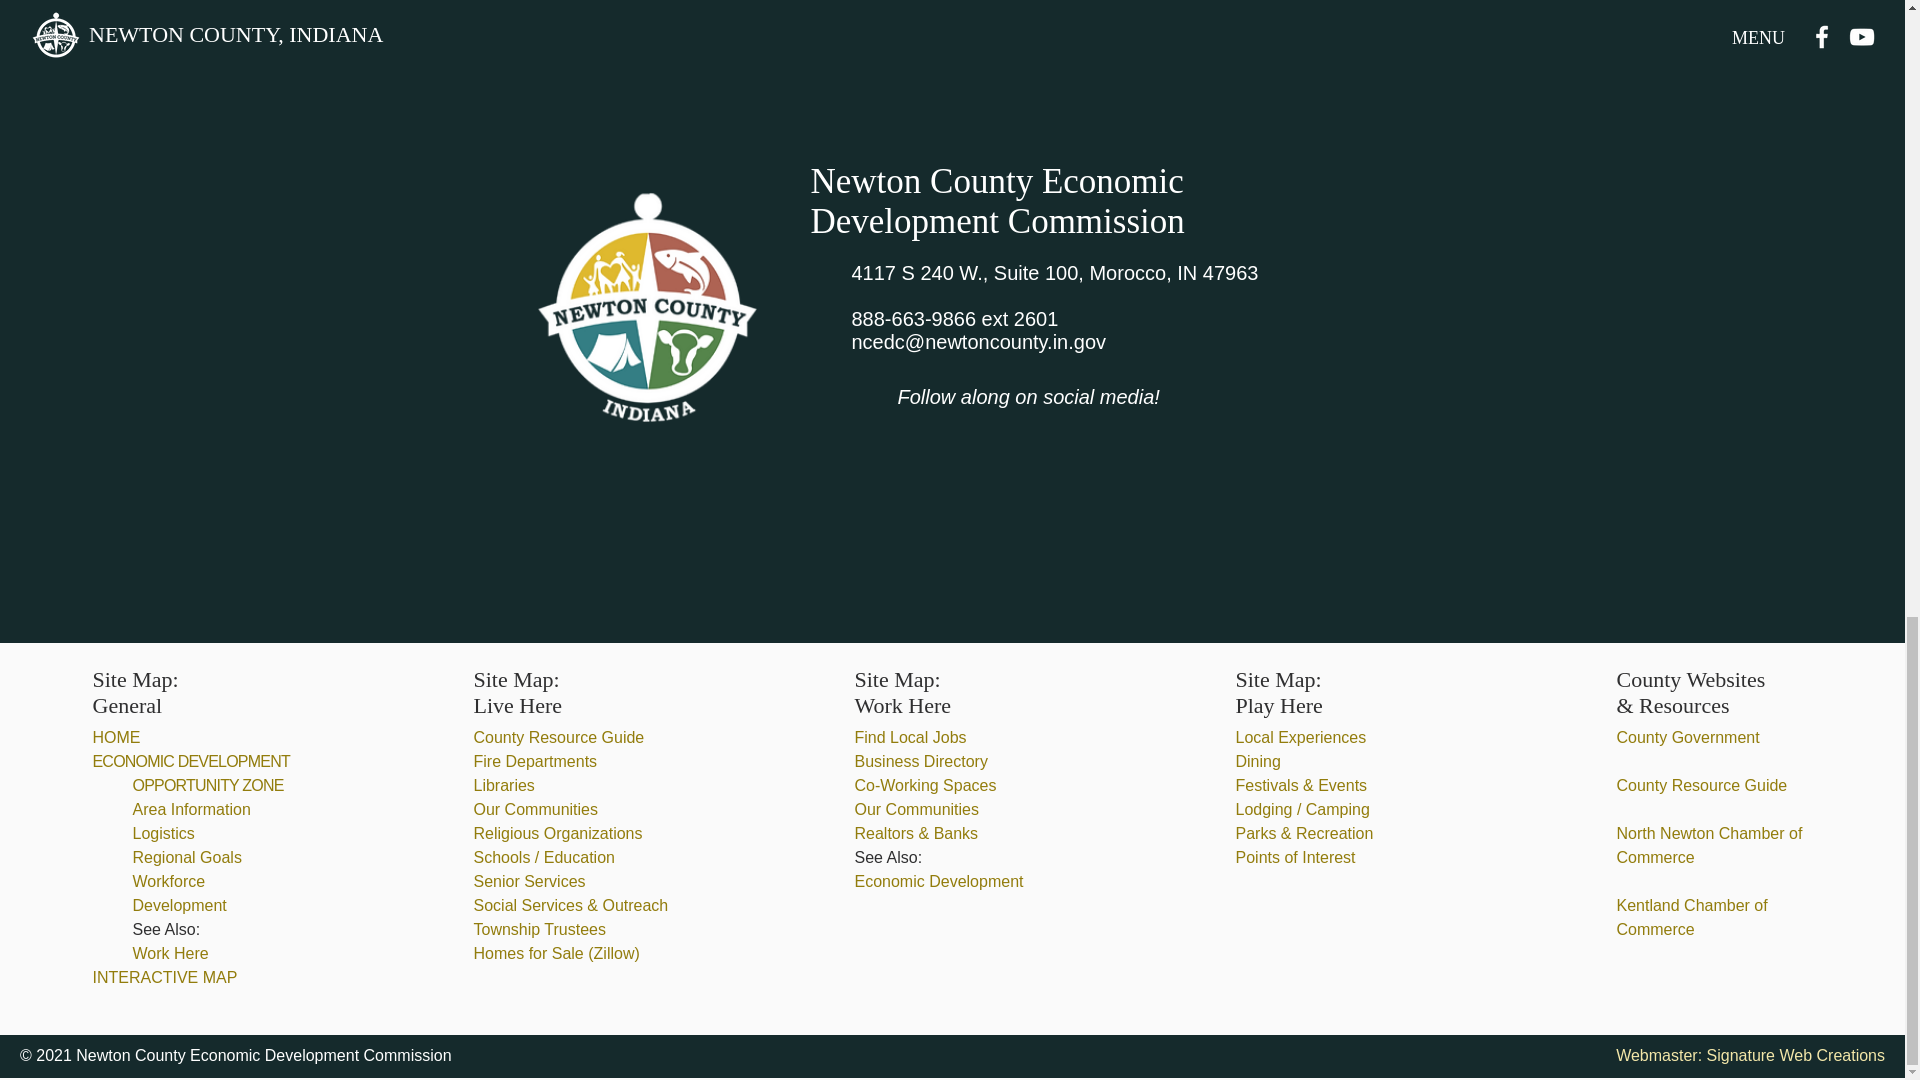 Image resolution: width=1920 pixels, height=1080 pixels. Describe the element at coordinates (190, 761) in the screenshot. I see `ECONOMIC DEVELOPMENT` at that location.